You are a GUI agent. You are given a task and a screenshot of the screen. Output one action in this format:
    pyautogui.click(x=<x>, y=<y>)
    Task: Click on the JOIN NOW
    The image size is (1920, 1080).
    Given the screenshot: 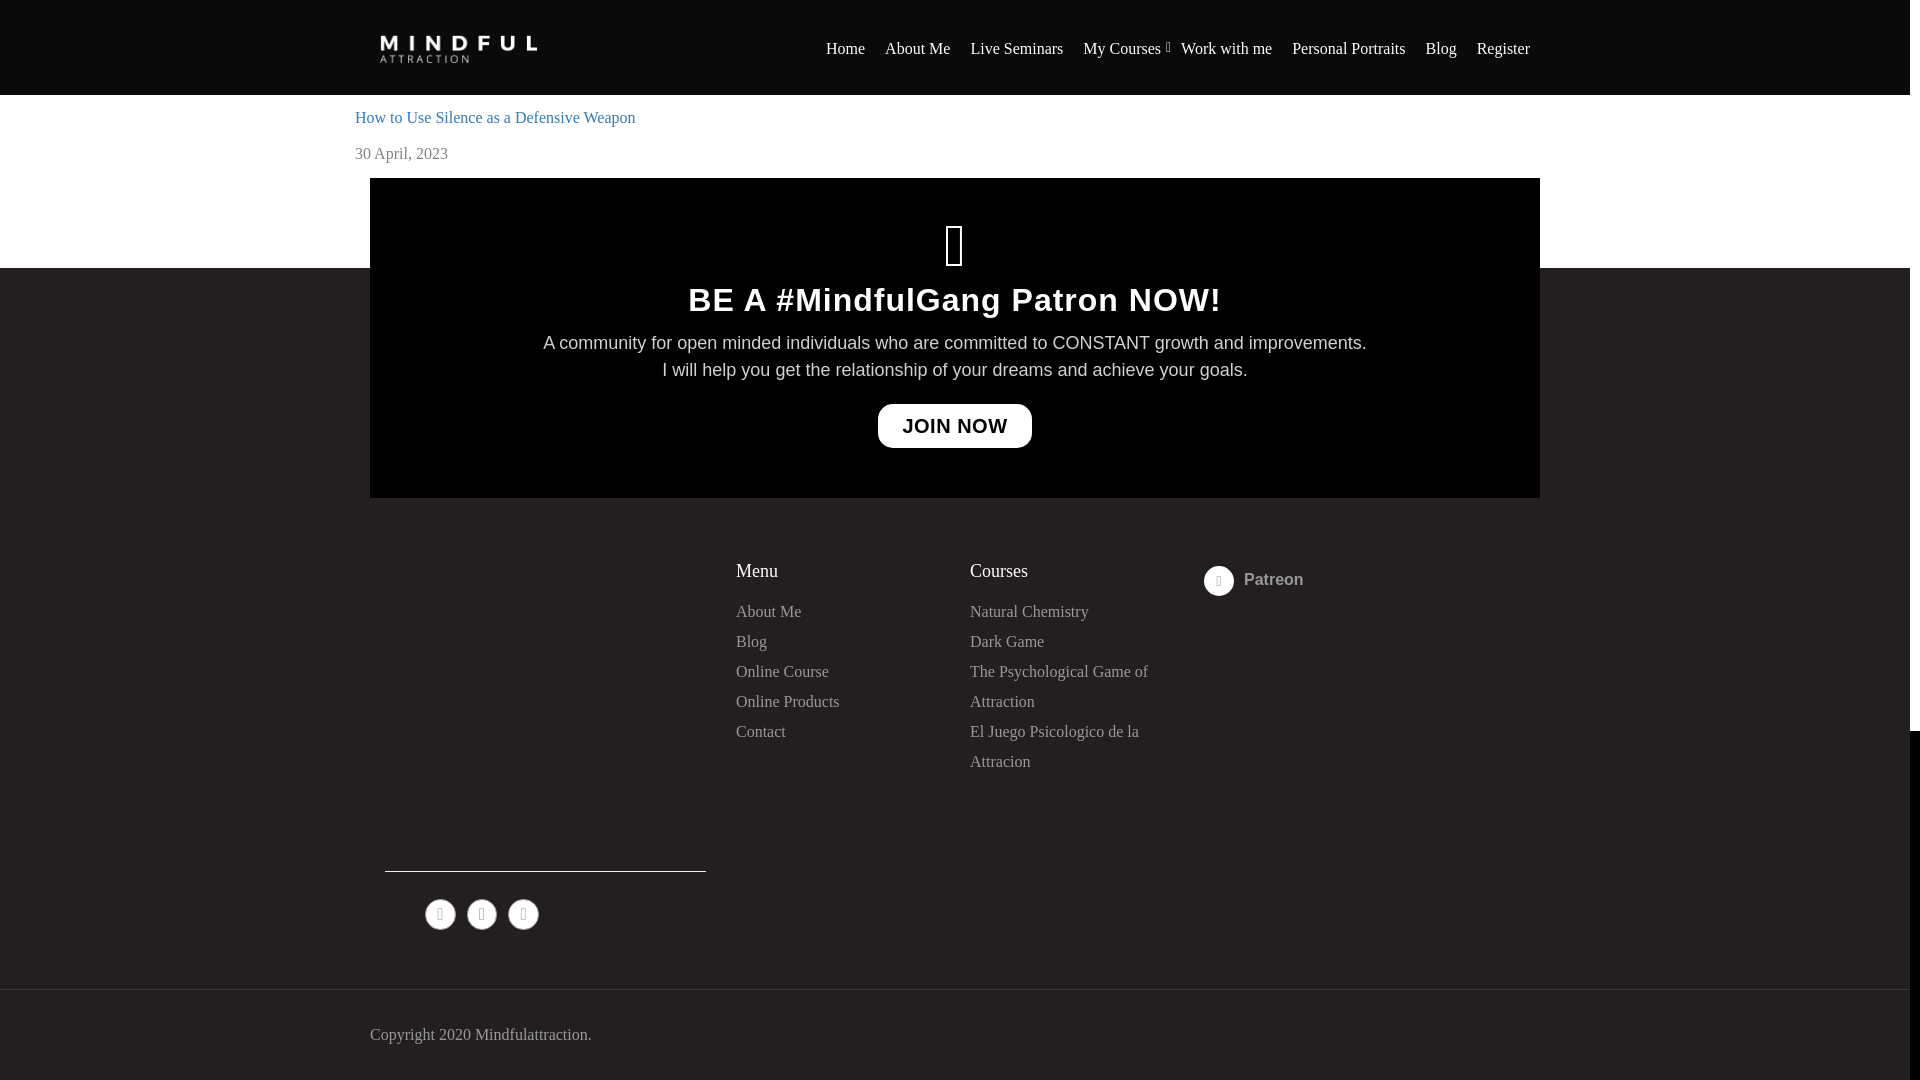 What is the action you would take?
    pyautogui.click(x=954, y=426)
    